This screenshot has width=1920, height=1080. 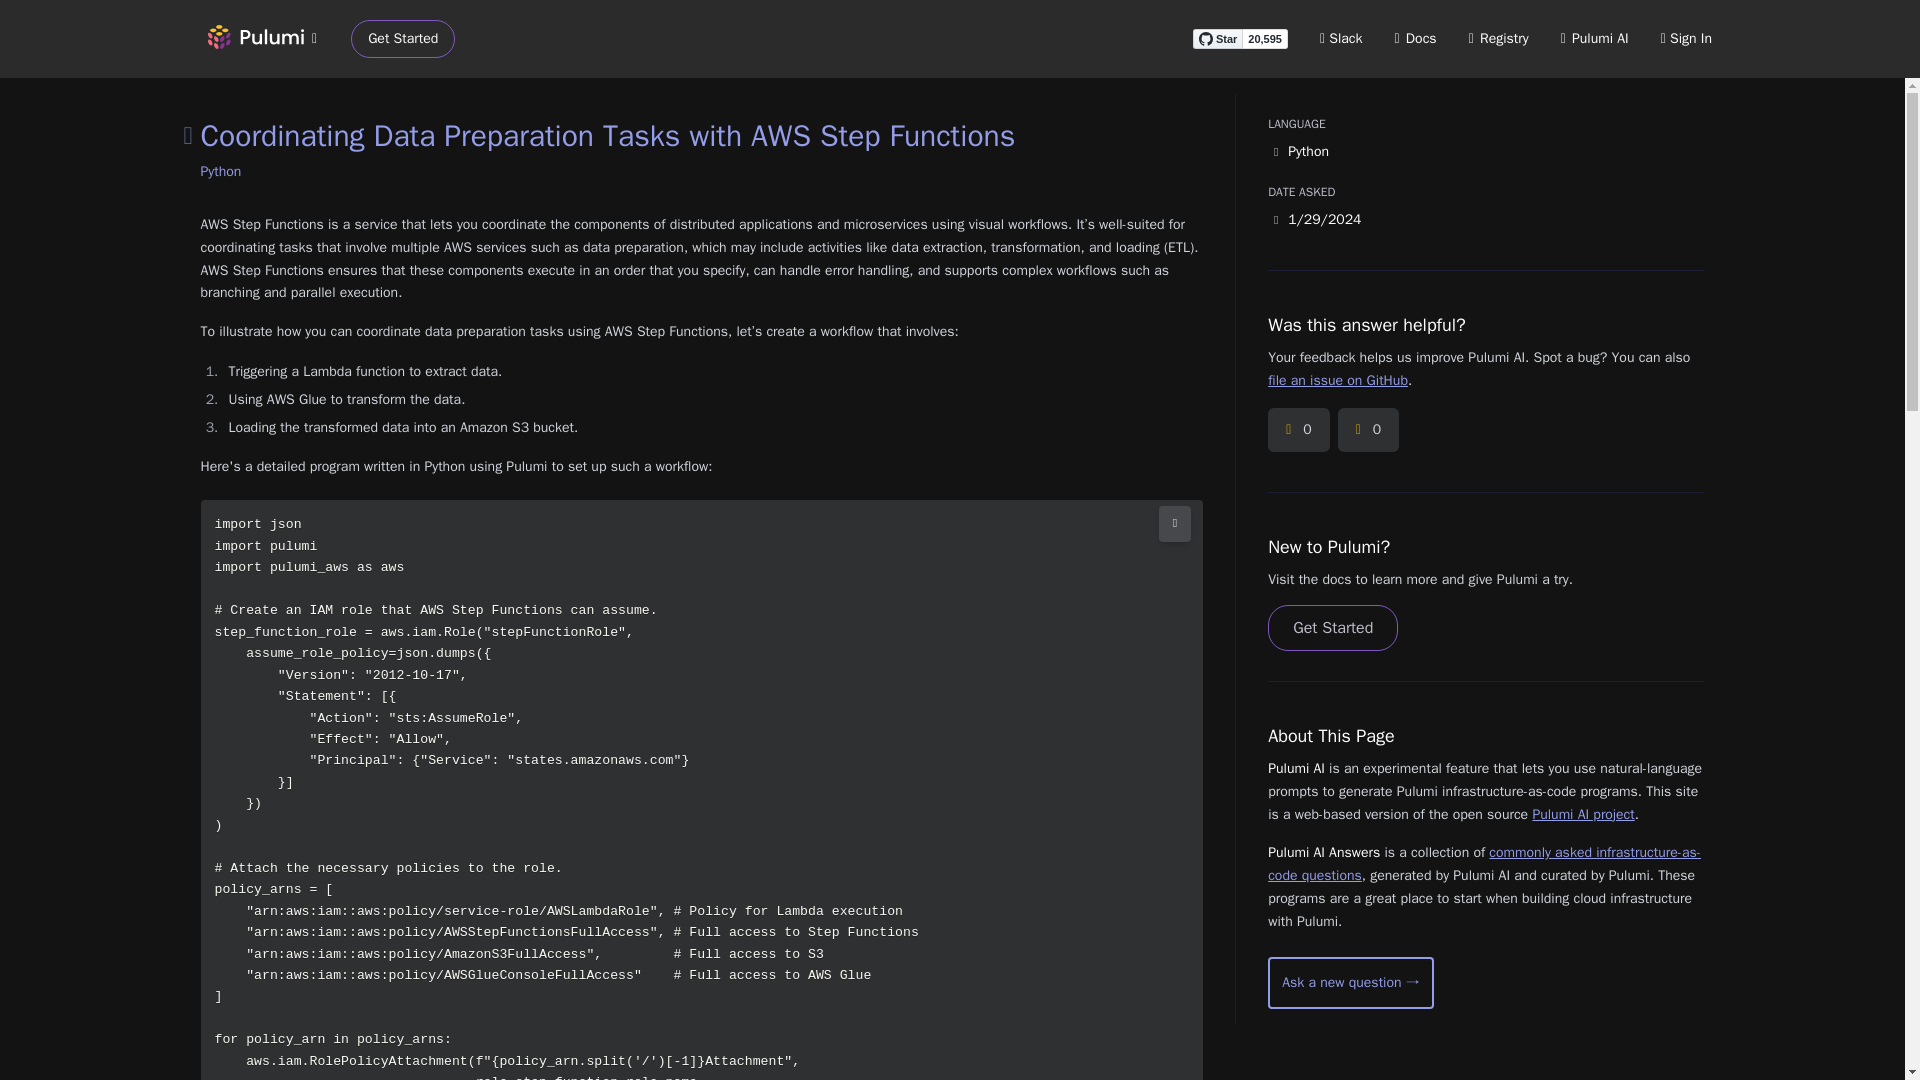 I want to click on Start a new conversation with Pulumi AI, so click(x=1350, y=982).